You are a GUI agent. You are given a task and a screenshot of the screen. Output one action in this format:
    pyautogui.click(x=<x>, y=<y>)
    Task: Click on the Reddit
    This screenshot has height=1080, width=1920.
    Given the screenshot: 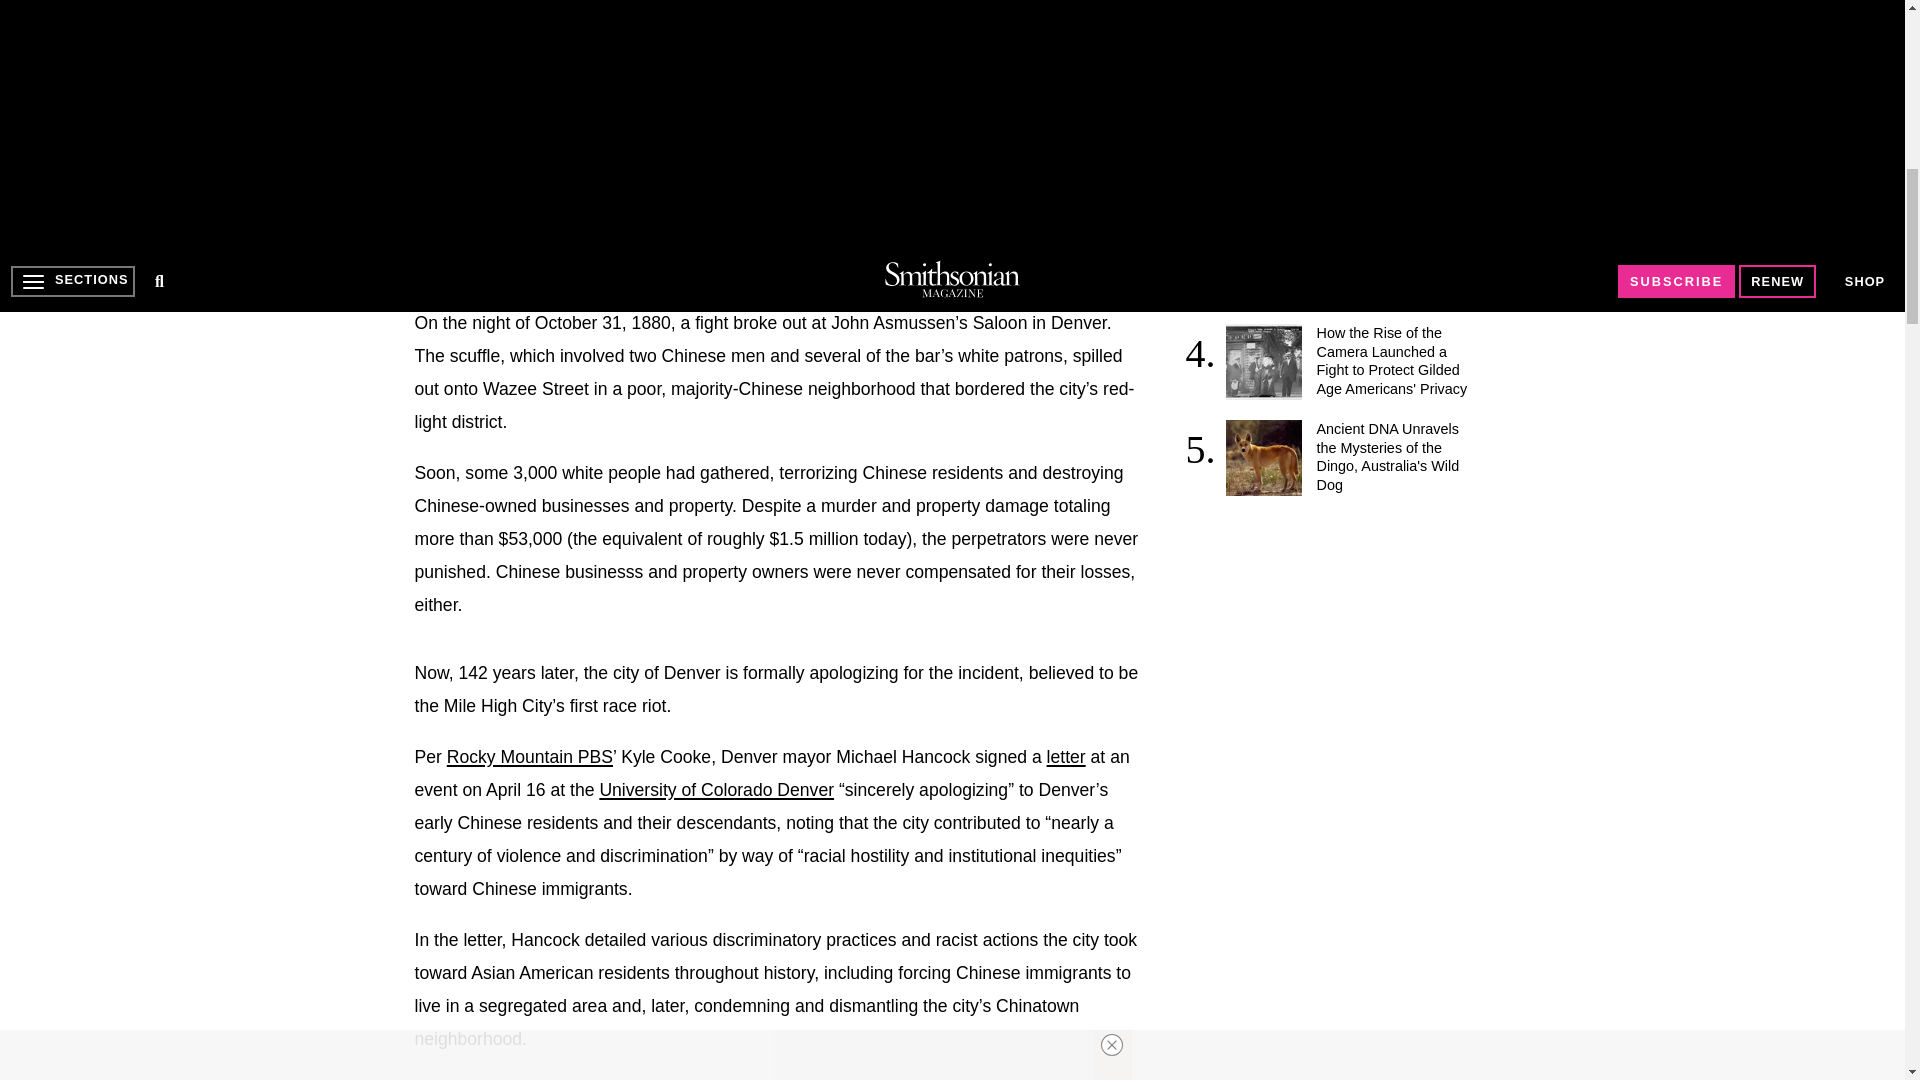 What is the action you would take?
    pyautogui.click(x=552, y=262)
    